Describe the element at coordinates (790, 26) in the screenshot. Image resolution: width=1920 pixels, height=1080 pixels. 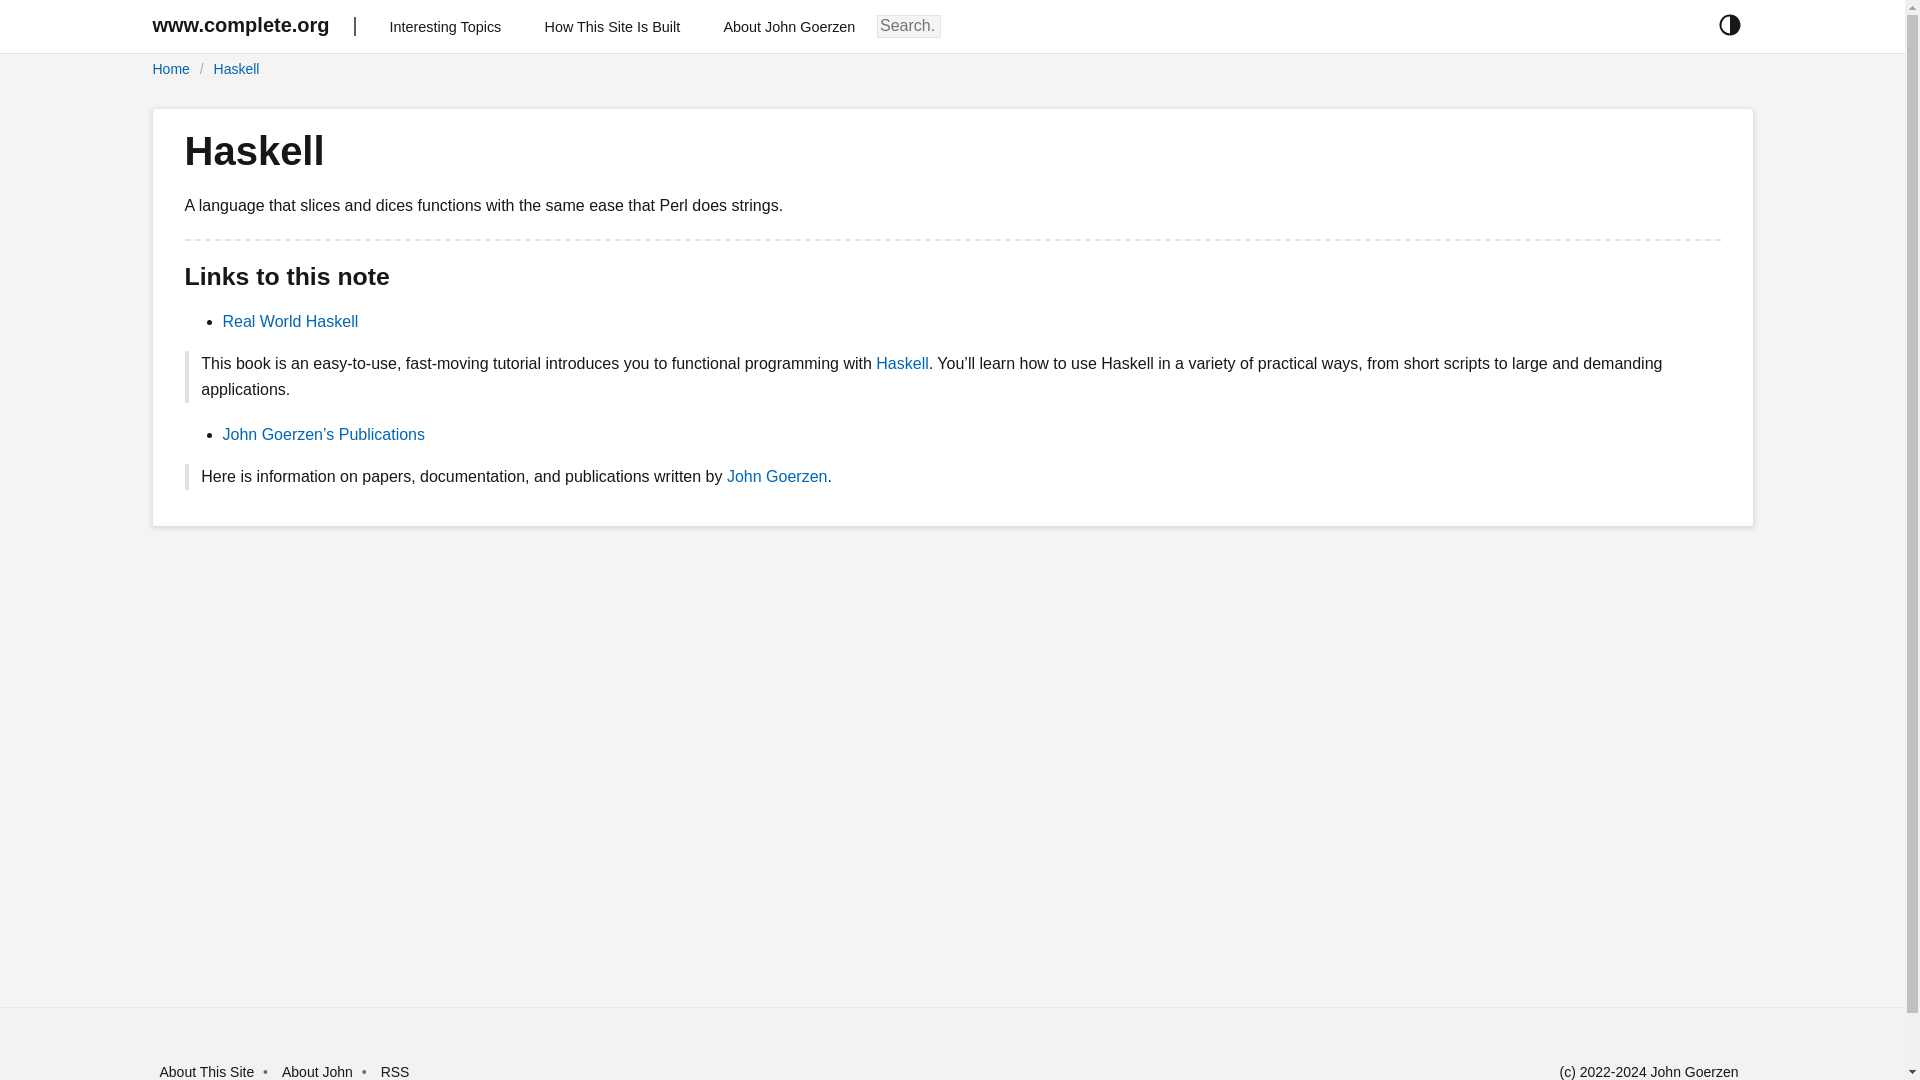
I see `About John Goerzen` at that location.